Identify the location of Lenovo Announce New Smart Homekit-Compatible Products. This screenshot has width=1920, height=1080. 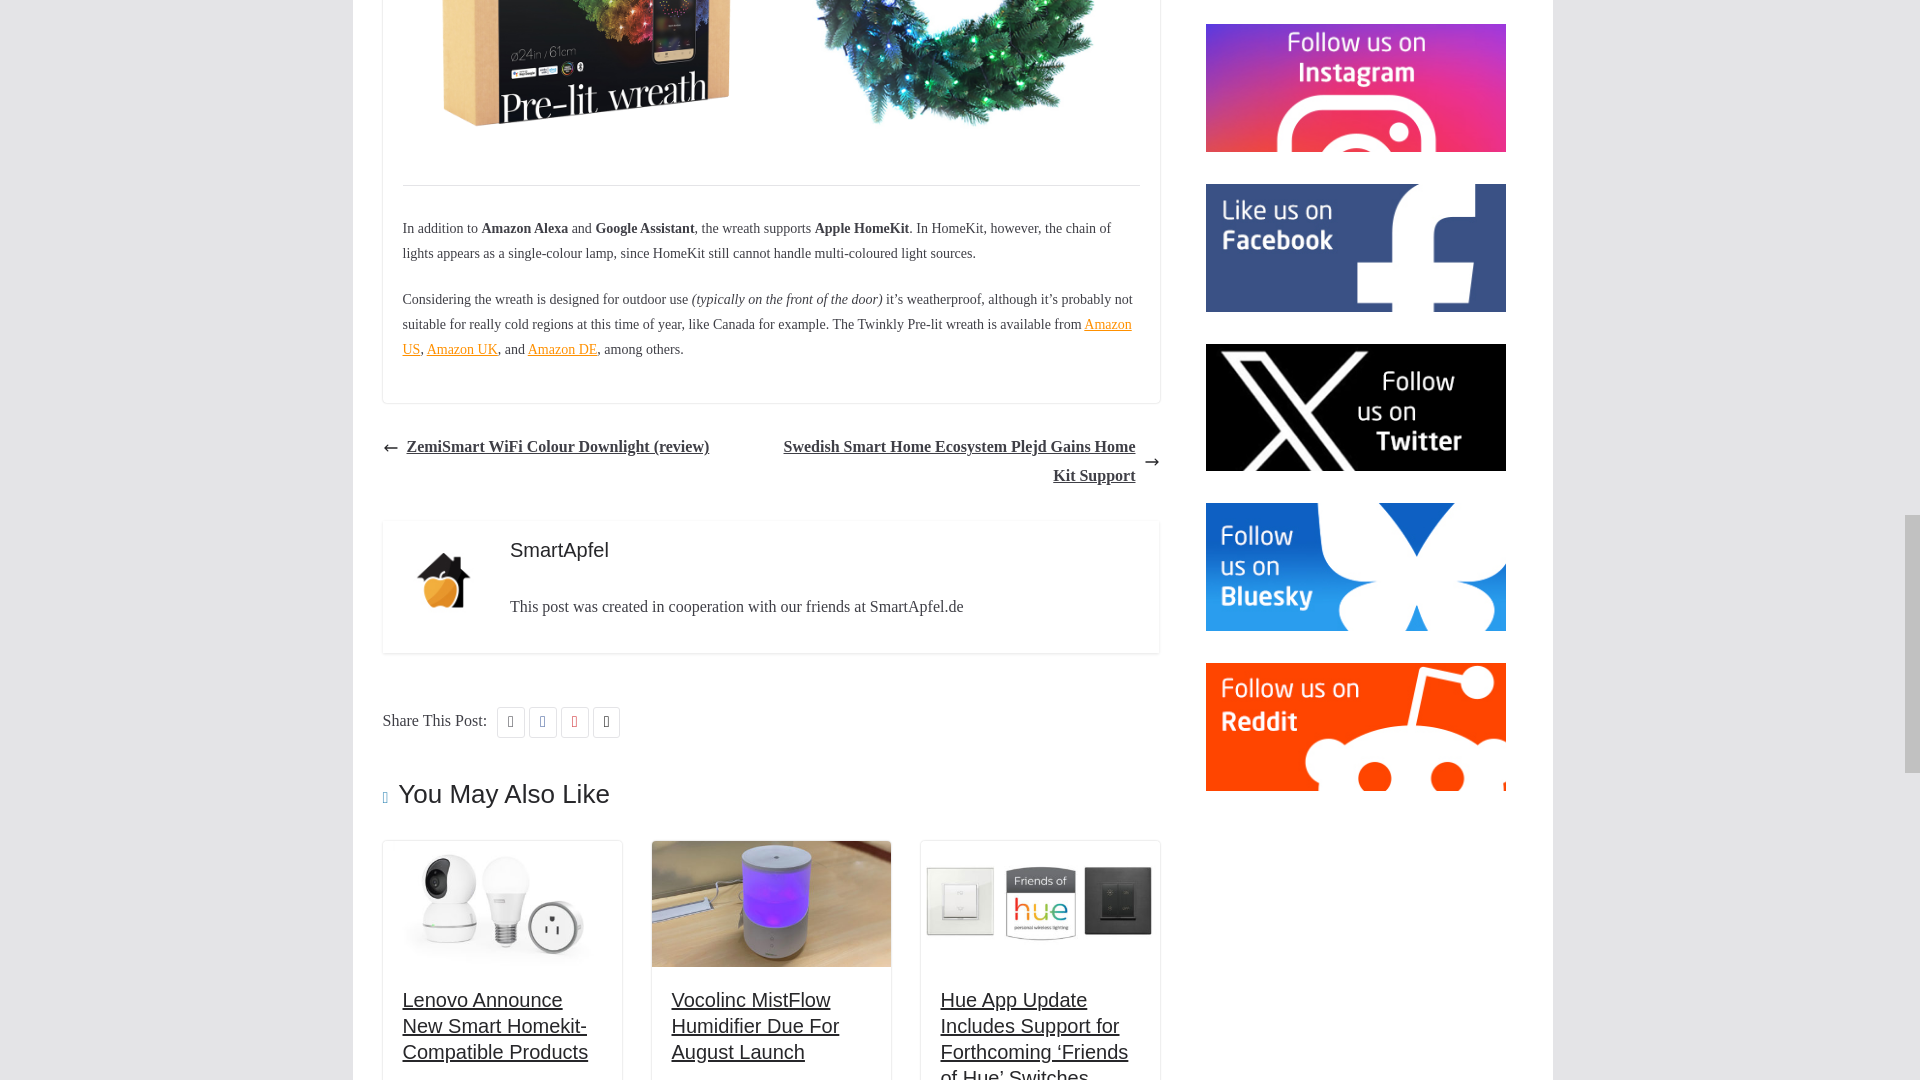
(501, 854).